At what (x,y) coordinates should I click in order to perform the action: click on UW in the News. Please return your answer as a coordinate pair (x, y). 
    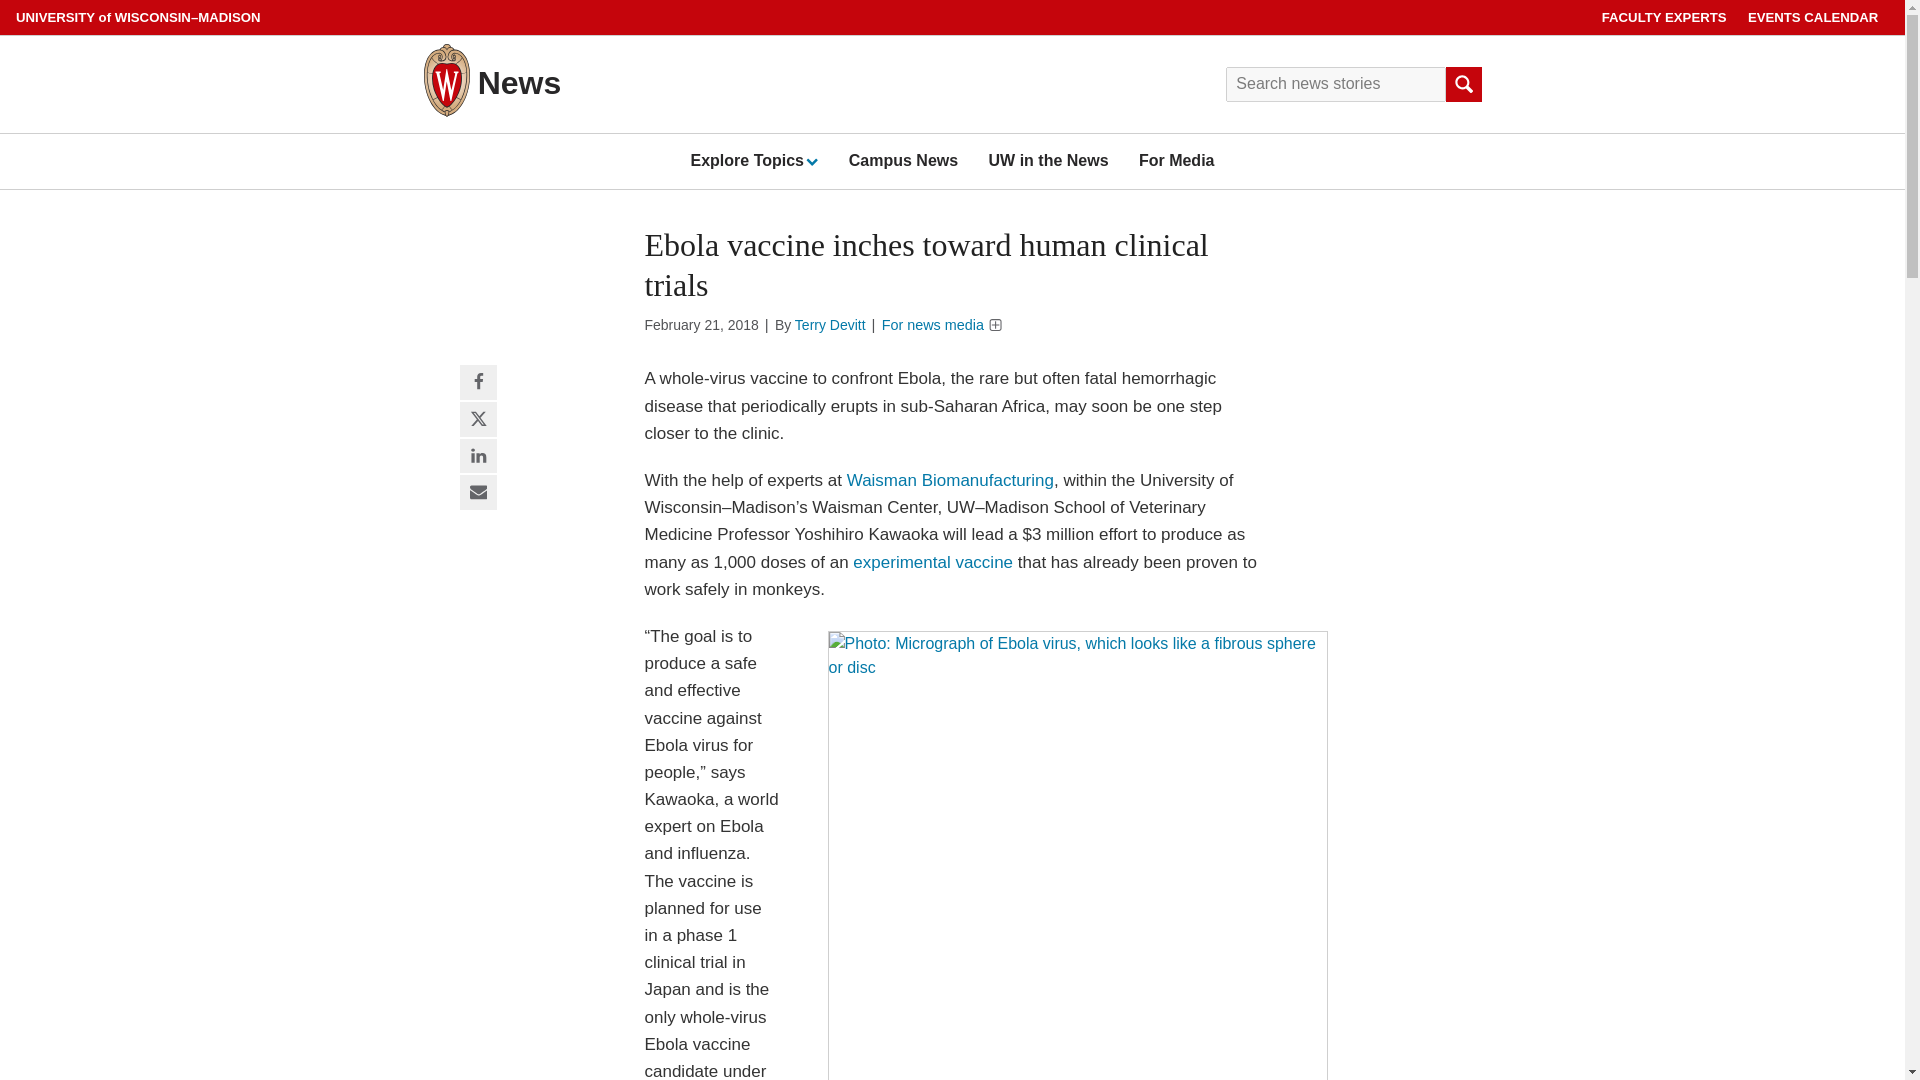
    Looking at the image, I should click on (1048, 160).